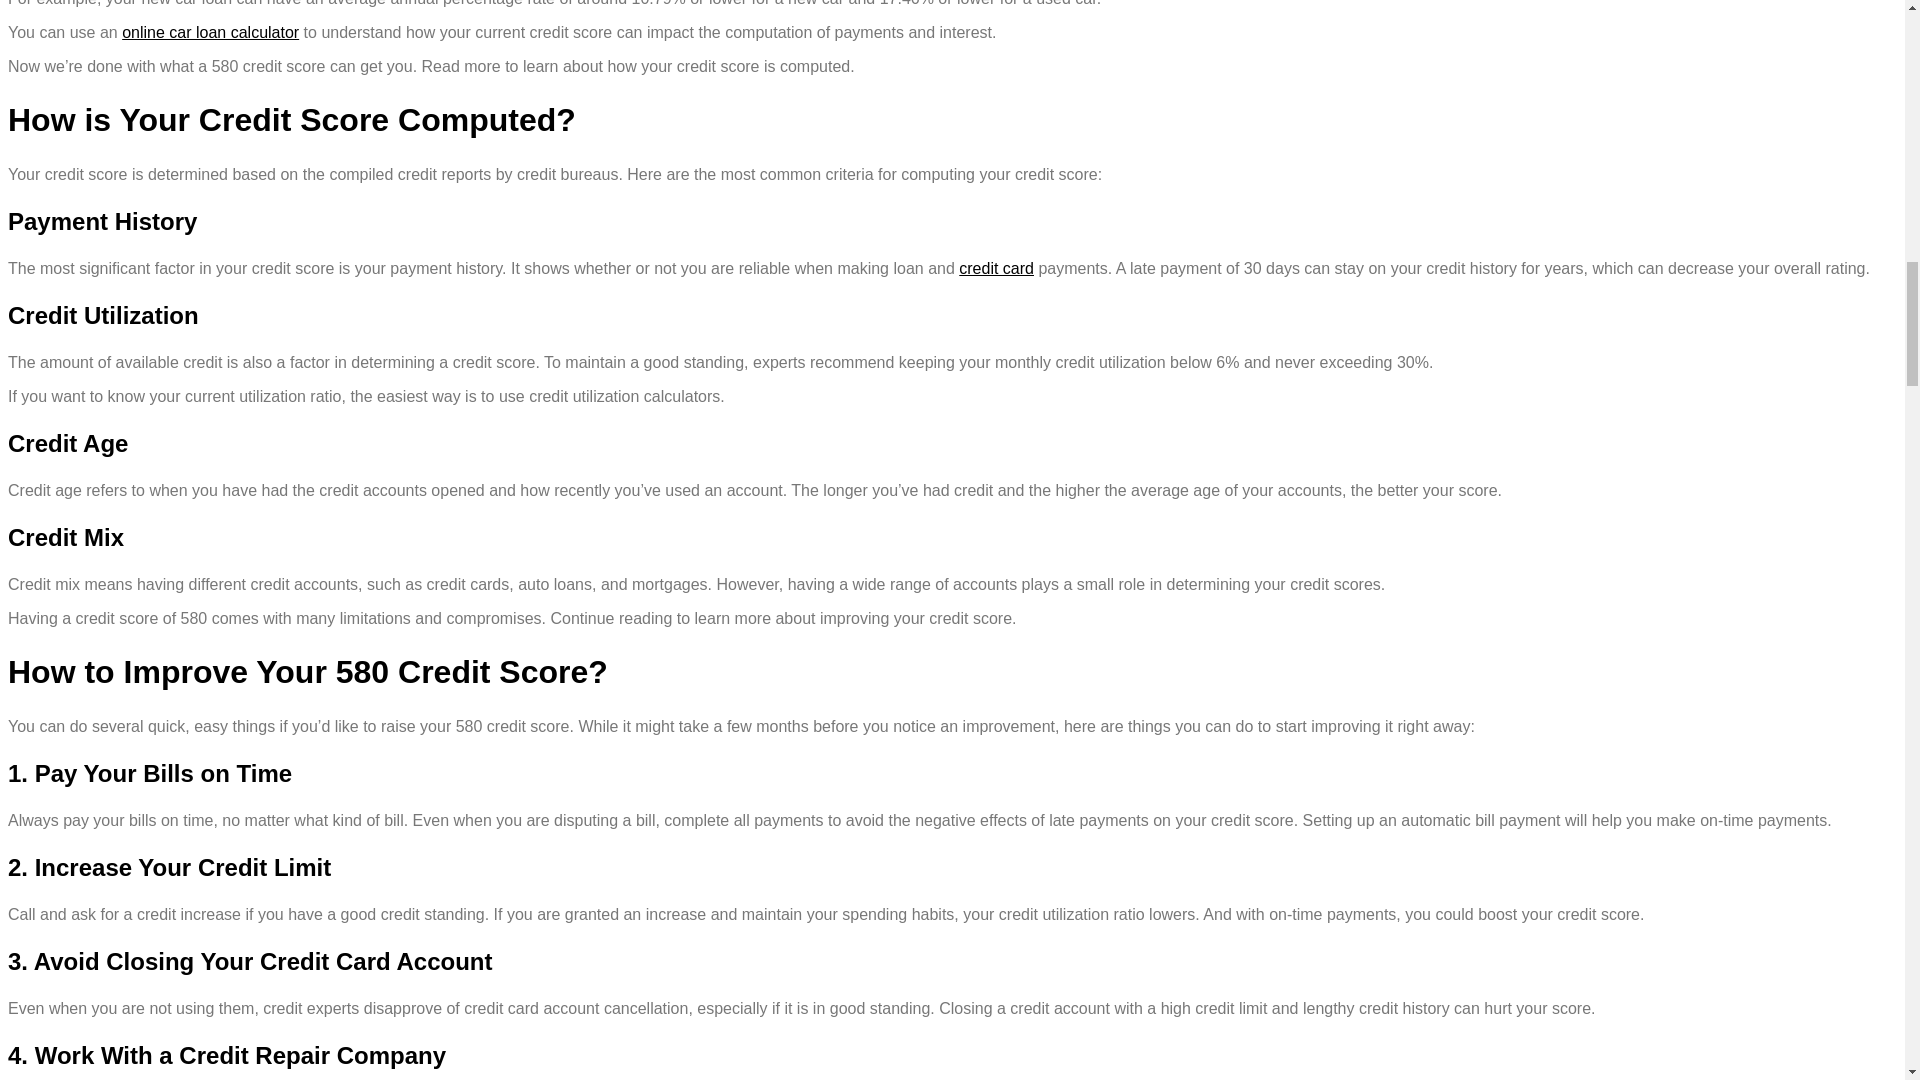 The width and height of the screenshot is (1920, 1080). I want to click on online car loan calculator, so click(210, 32).